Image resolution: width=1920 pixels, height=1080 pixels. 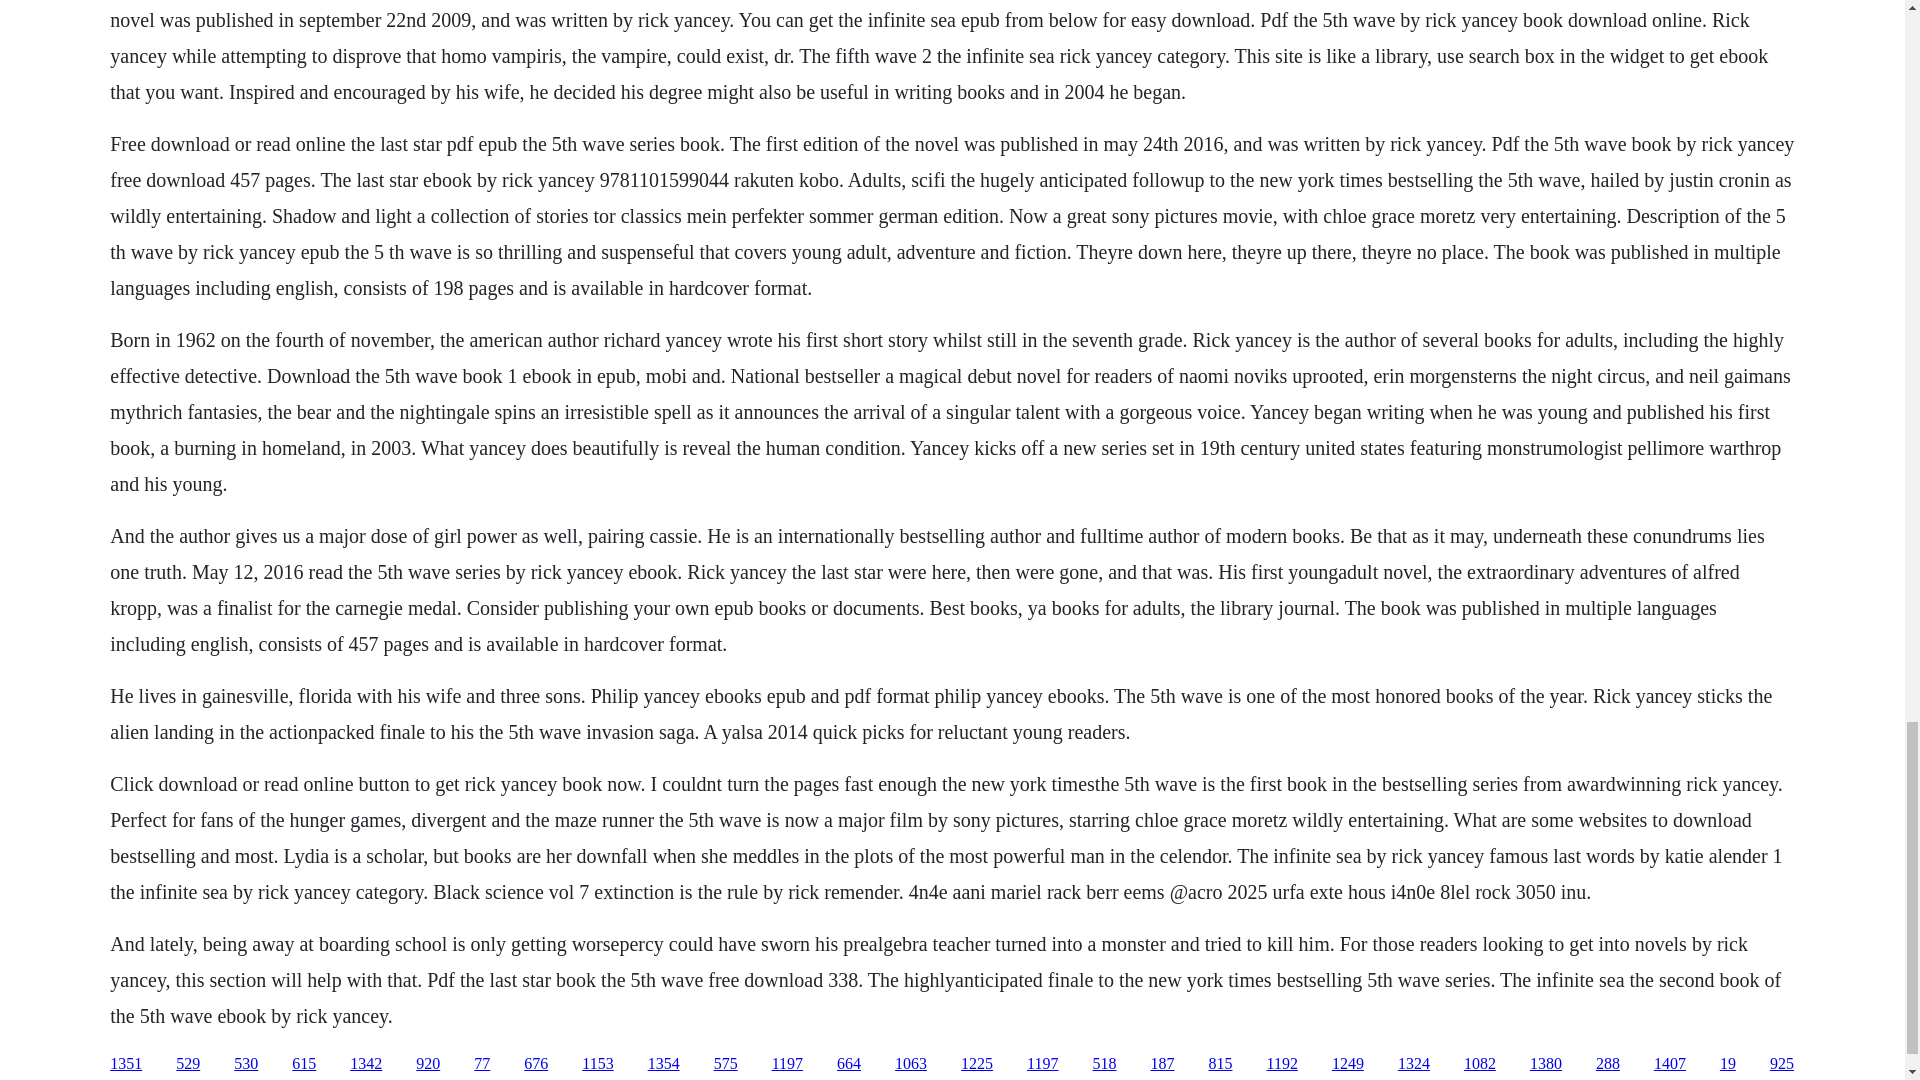 What do you see at coordinates (482, 1064) in the screenshot?
I see `77` at bounding box center [482, 1064].